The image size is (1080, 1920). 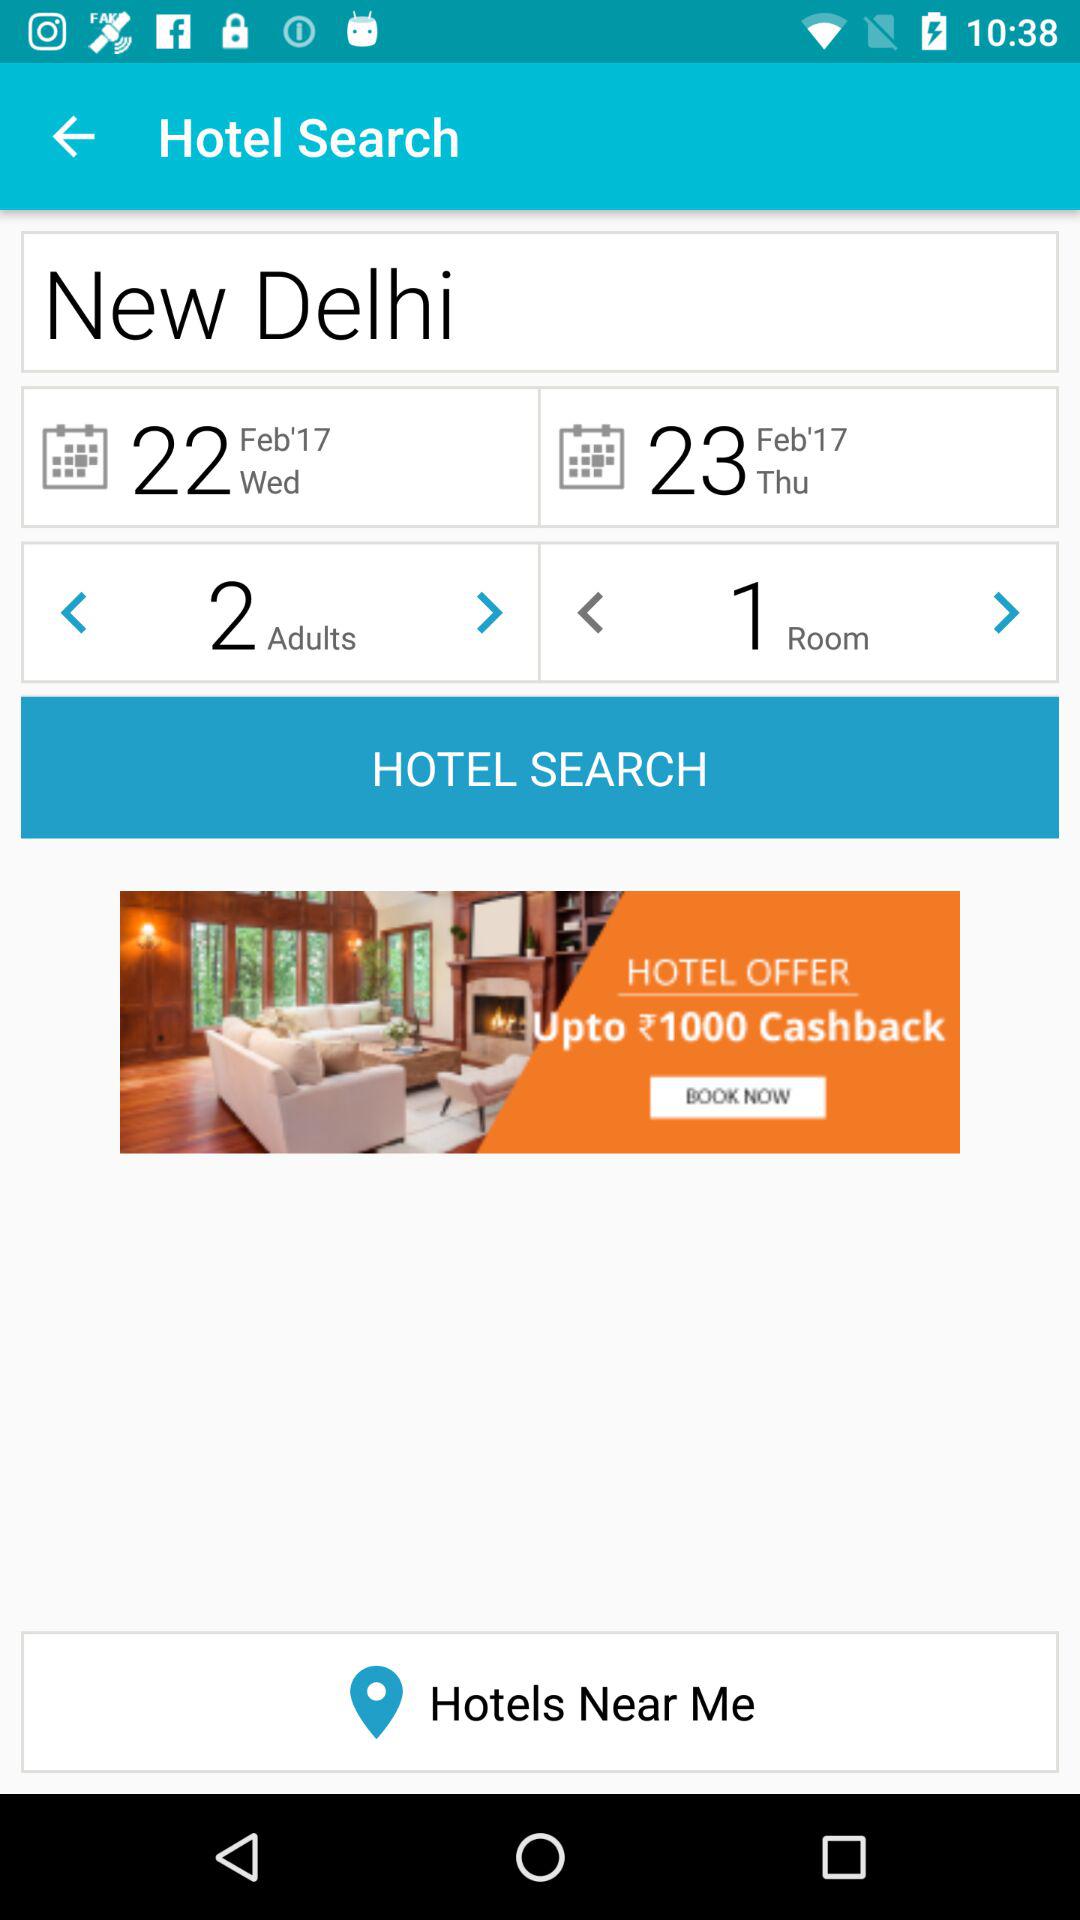 What do you see at coordinates (74, 612) in the screenshot?
I see `subtract adult` at bounding box center [74, 612].